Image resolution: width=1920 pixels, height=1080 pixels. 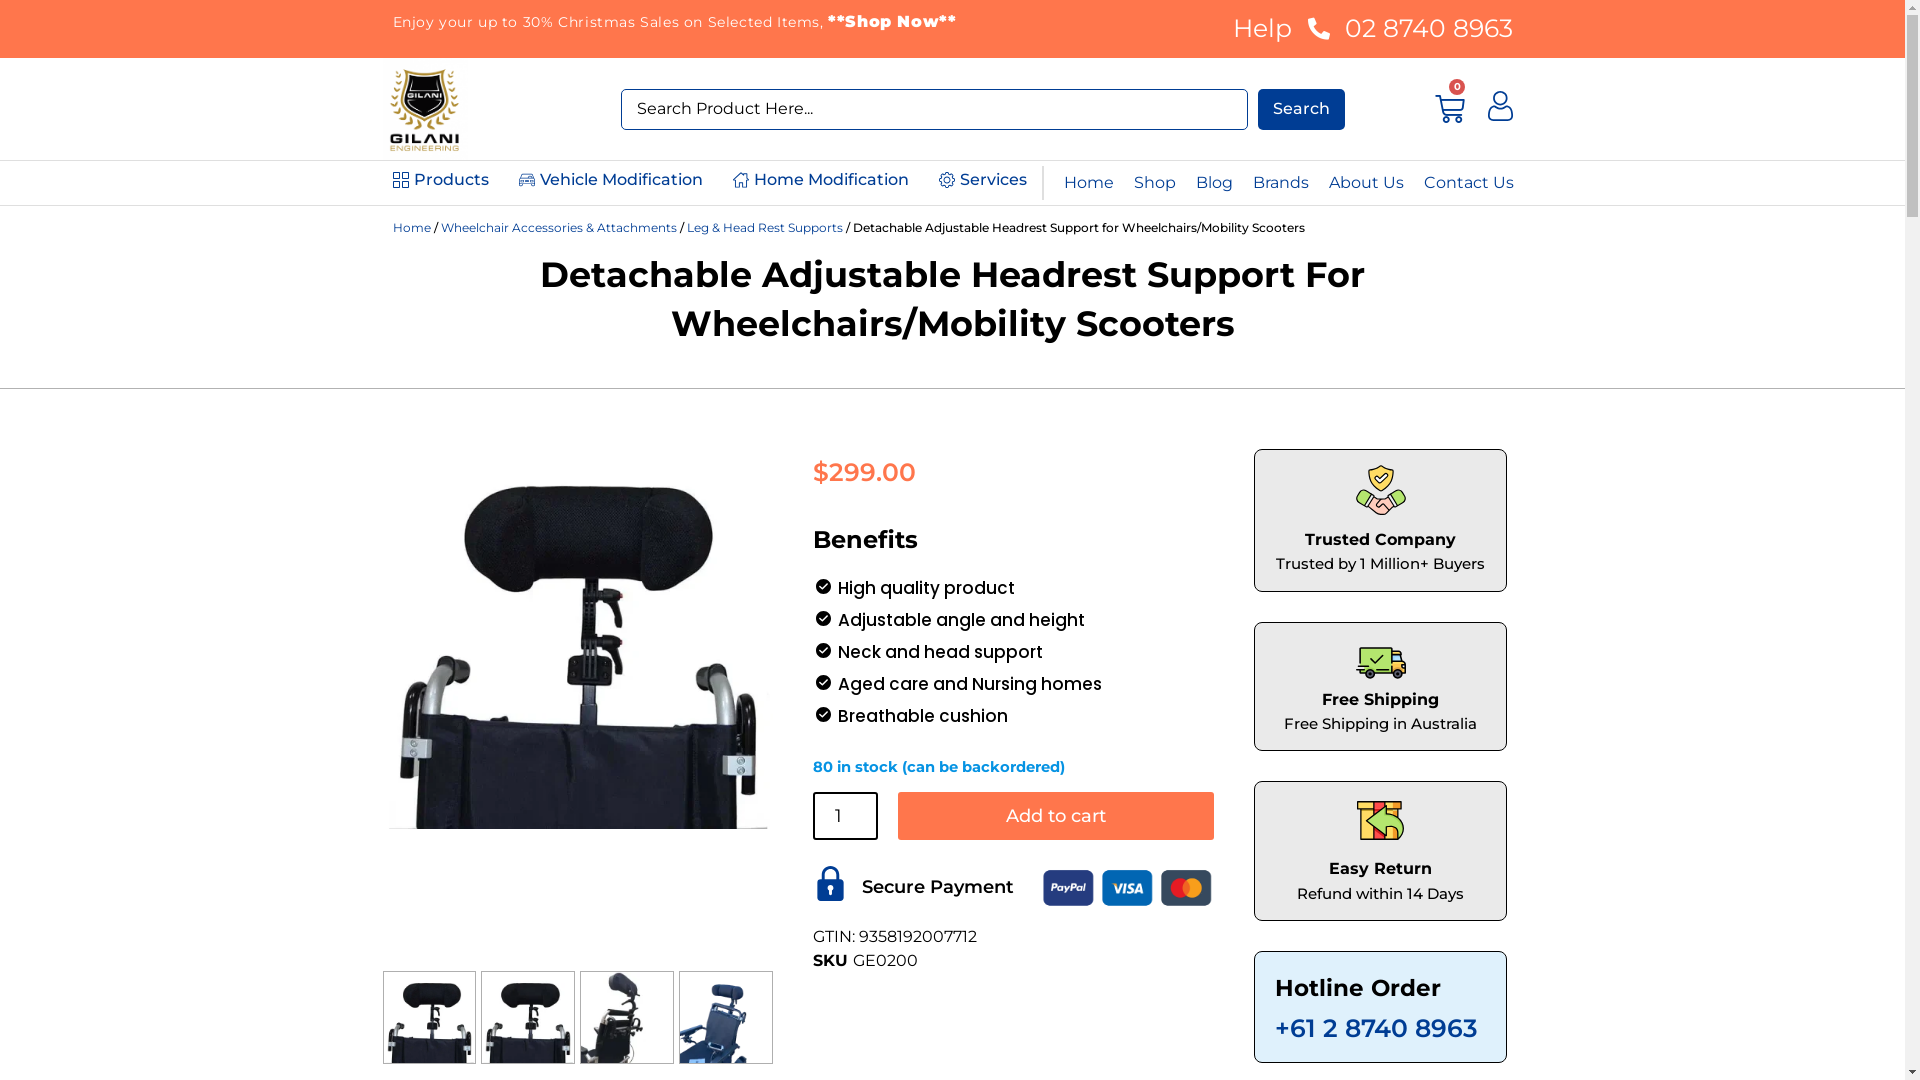 I want to click on Contact Us, so click(x=1469, y=182).